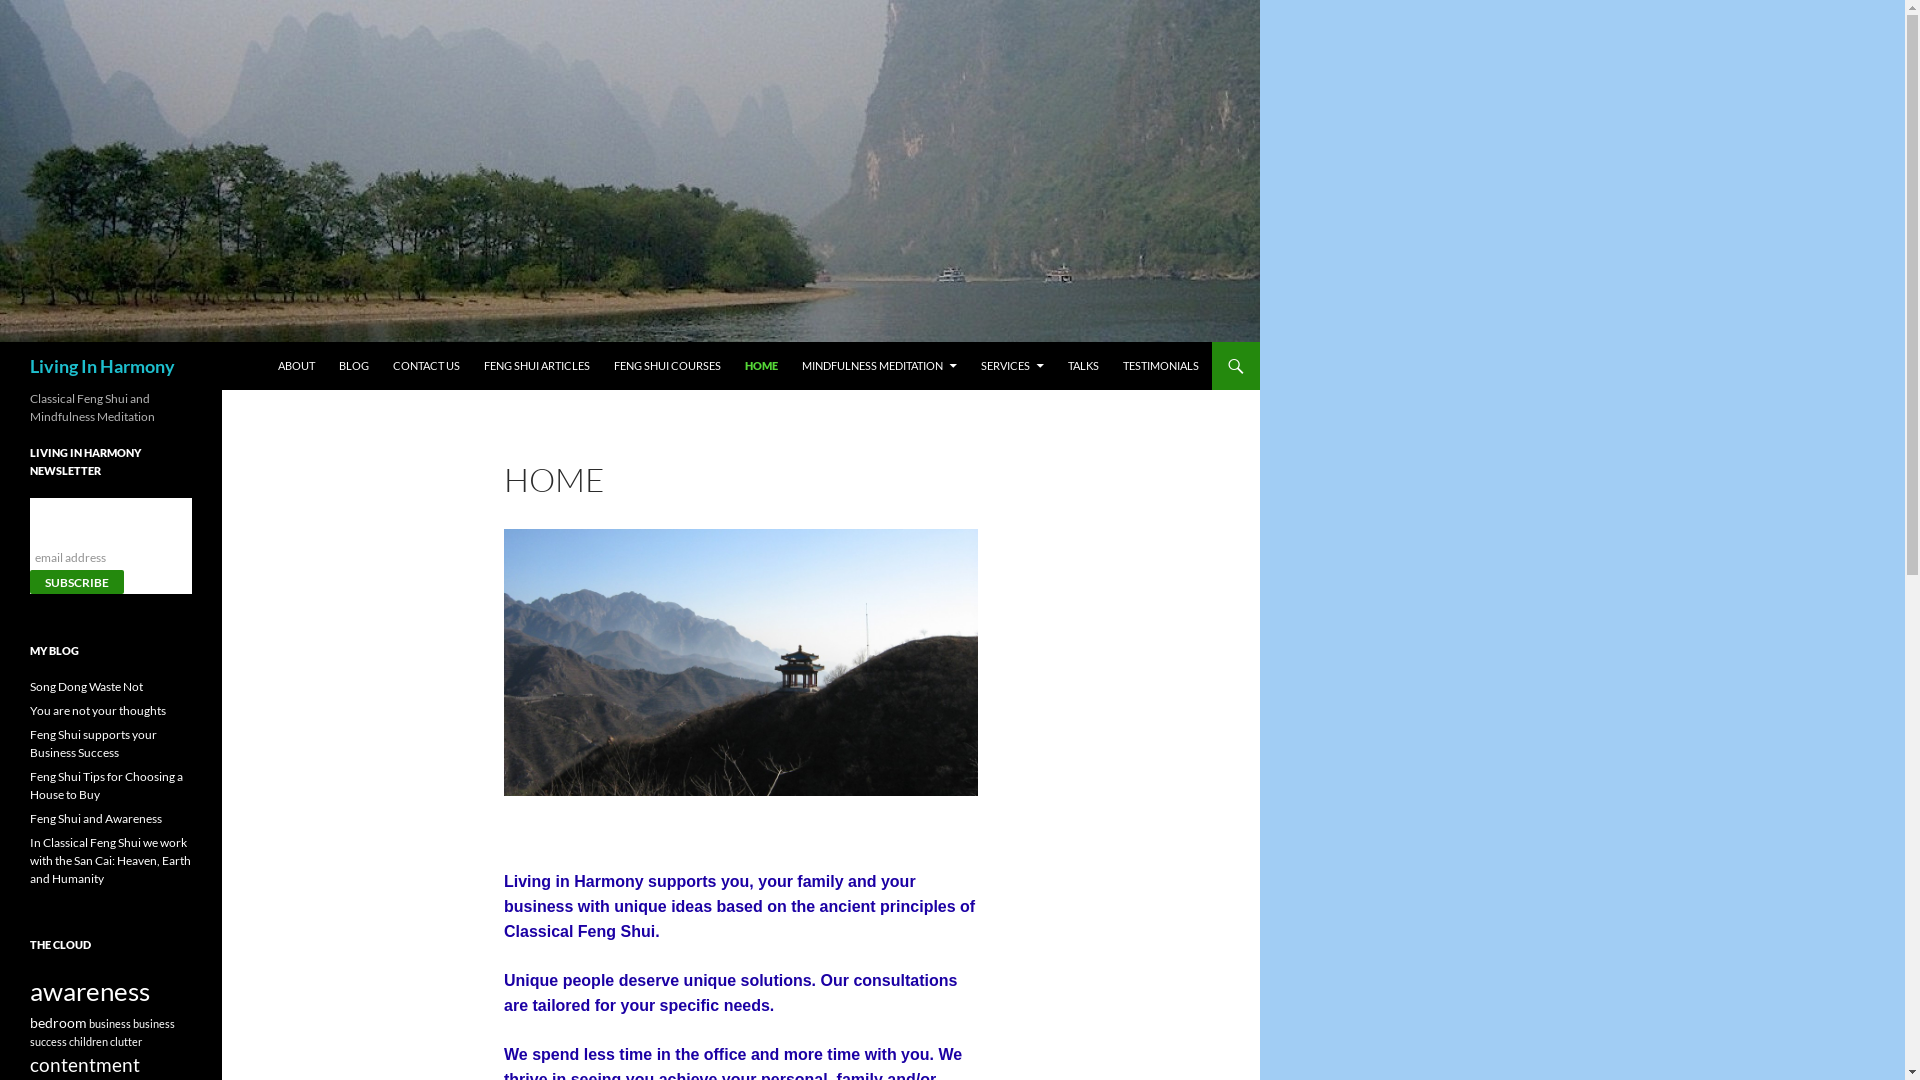 The height and width of the screenshot is (1080, 1920). Describe the element at coordinates (102, 366) in the screenshot. I see `Living In Harmony` at that location.